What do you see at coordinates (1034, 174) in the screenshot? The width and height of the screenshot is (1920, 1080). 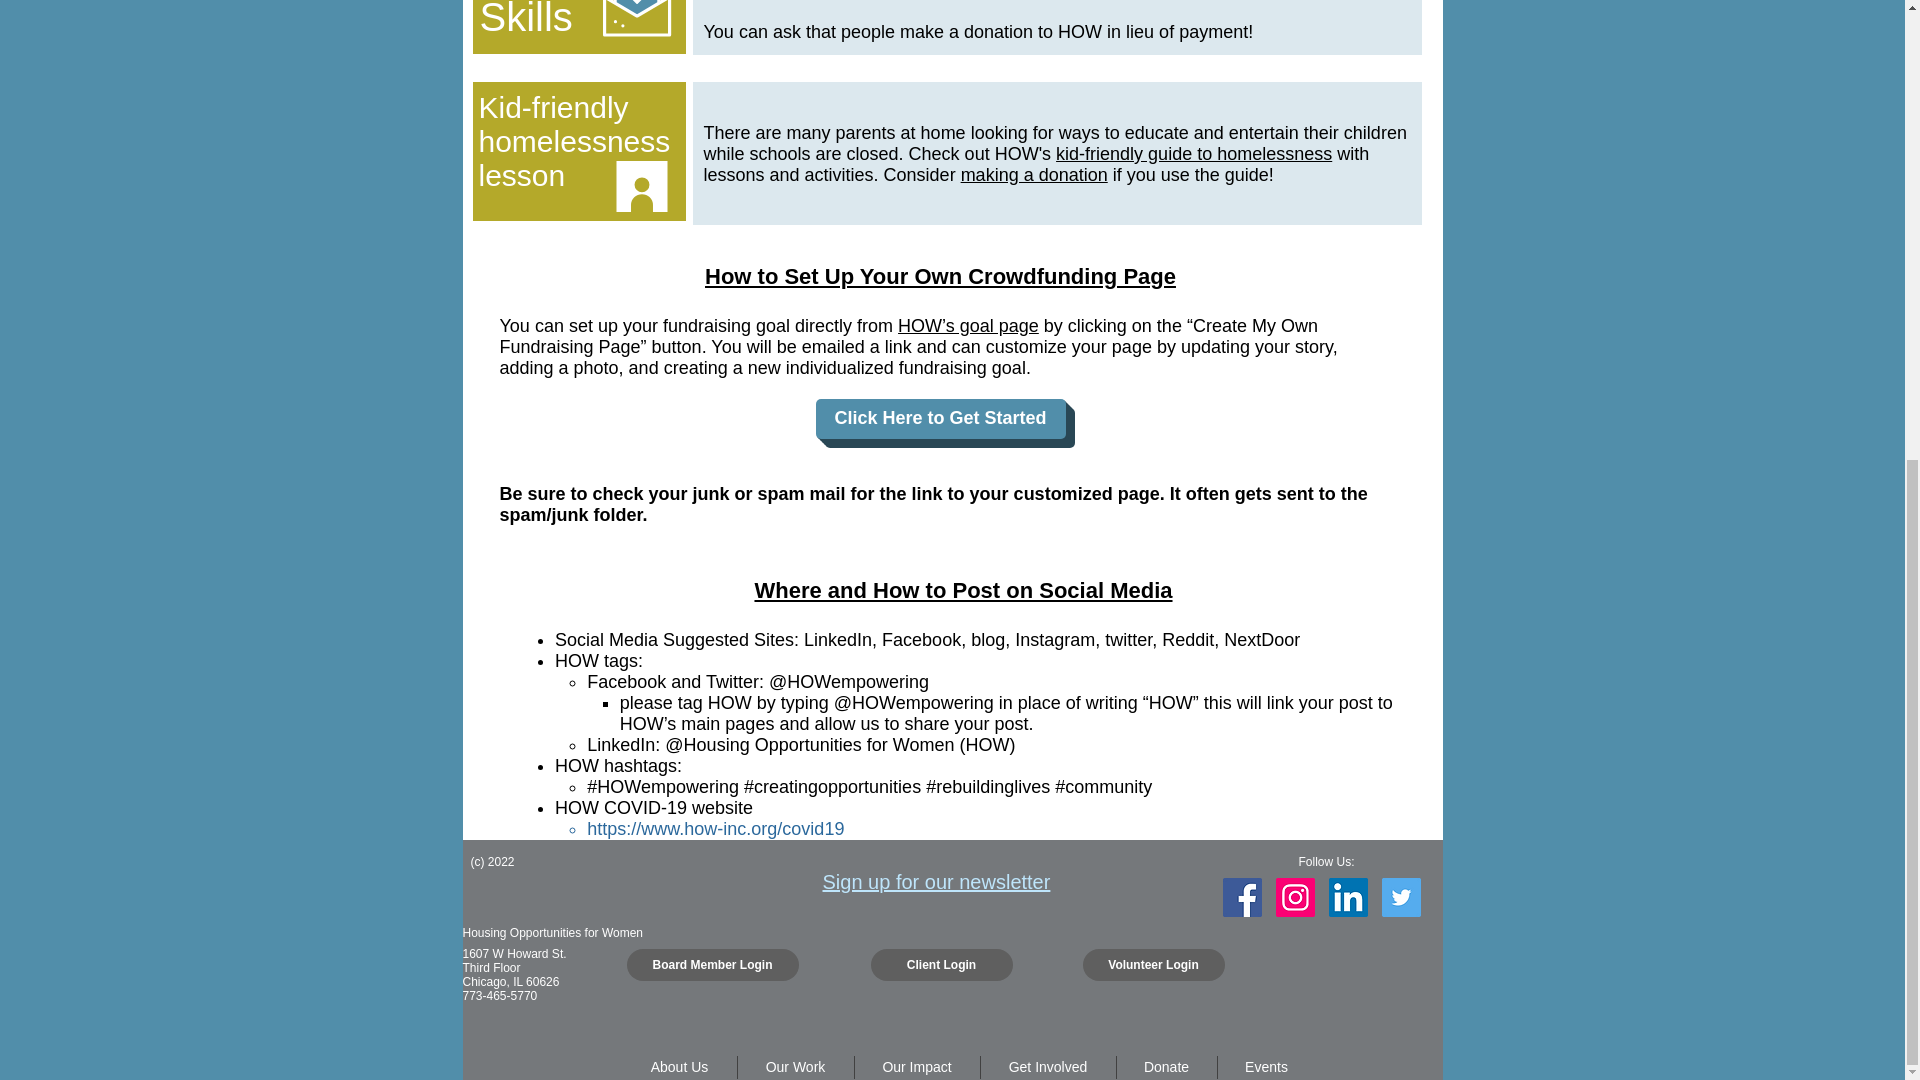 I see `making a donation` at bounding box center [1034, 174].